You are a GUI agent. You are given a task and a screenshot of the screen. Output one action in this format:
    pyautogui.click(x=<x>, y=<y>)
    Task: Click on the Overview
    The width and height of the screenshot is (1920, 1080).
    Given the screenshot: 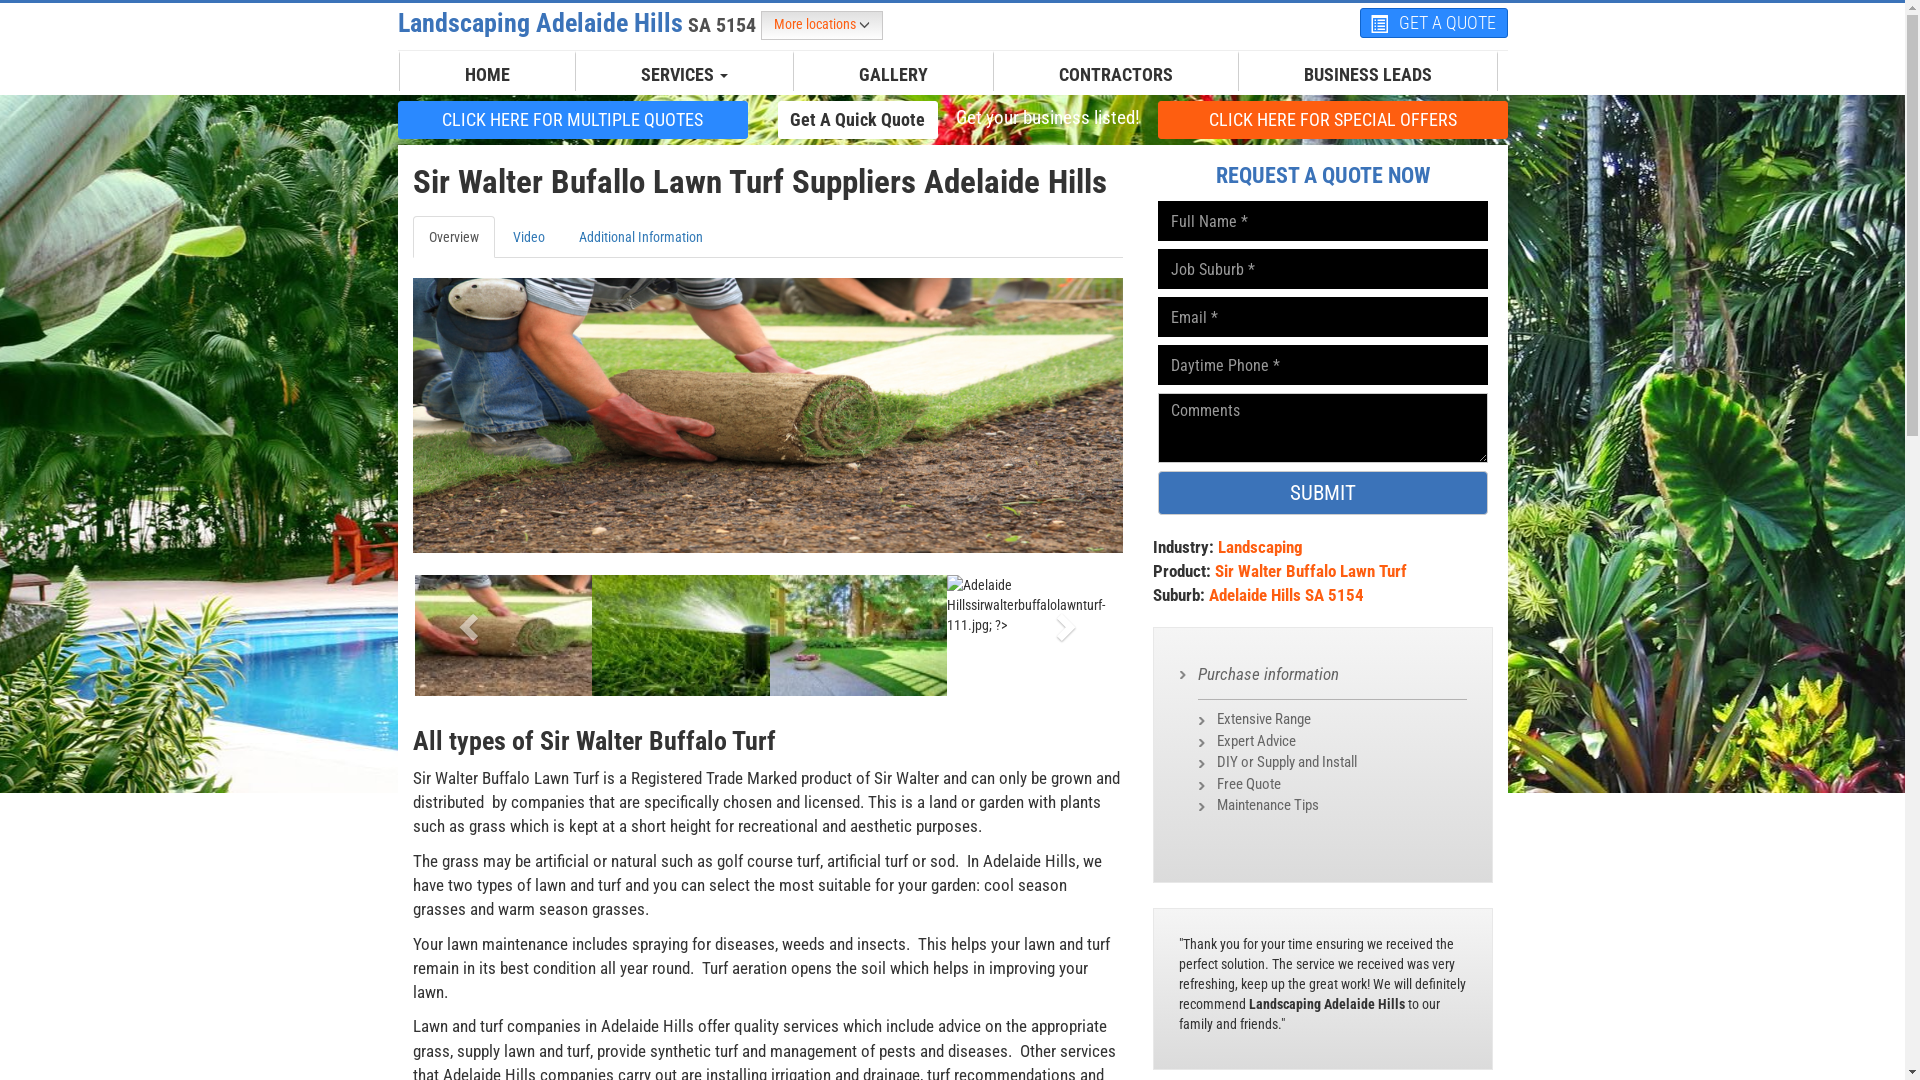 What is the action you would take?
    pyautogui.click(x=452, y=237)
    